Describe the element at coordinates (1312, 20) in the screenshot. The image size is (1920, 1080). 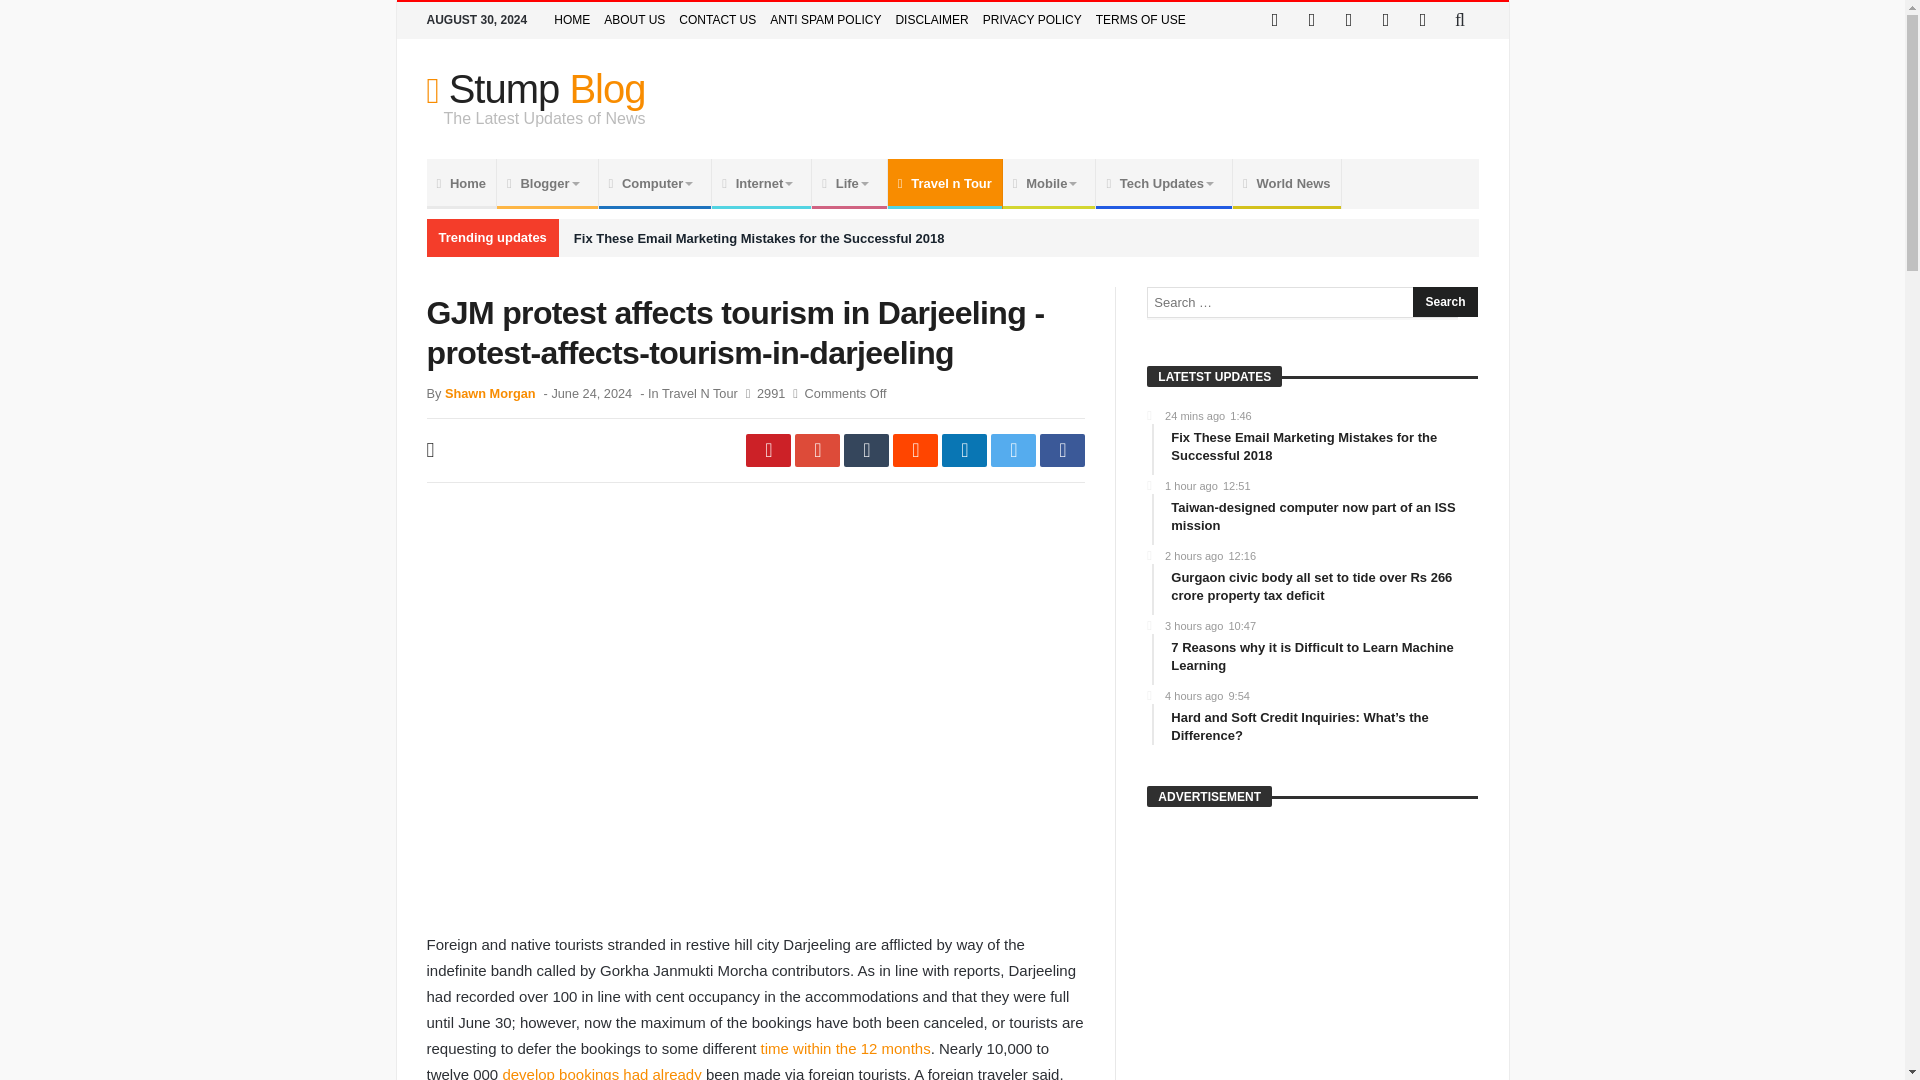
I see `Twitter` at that location.